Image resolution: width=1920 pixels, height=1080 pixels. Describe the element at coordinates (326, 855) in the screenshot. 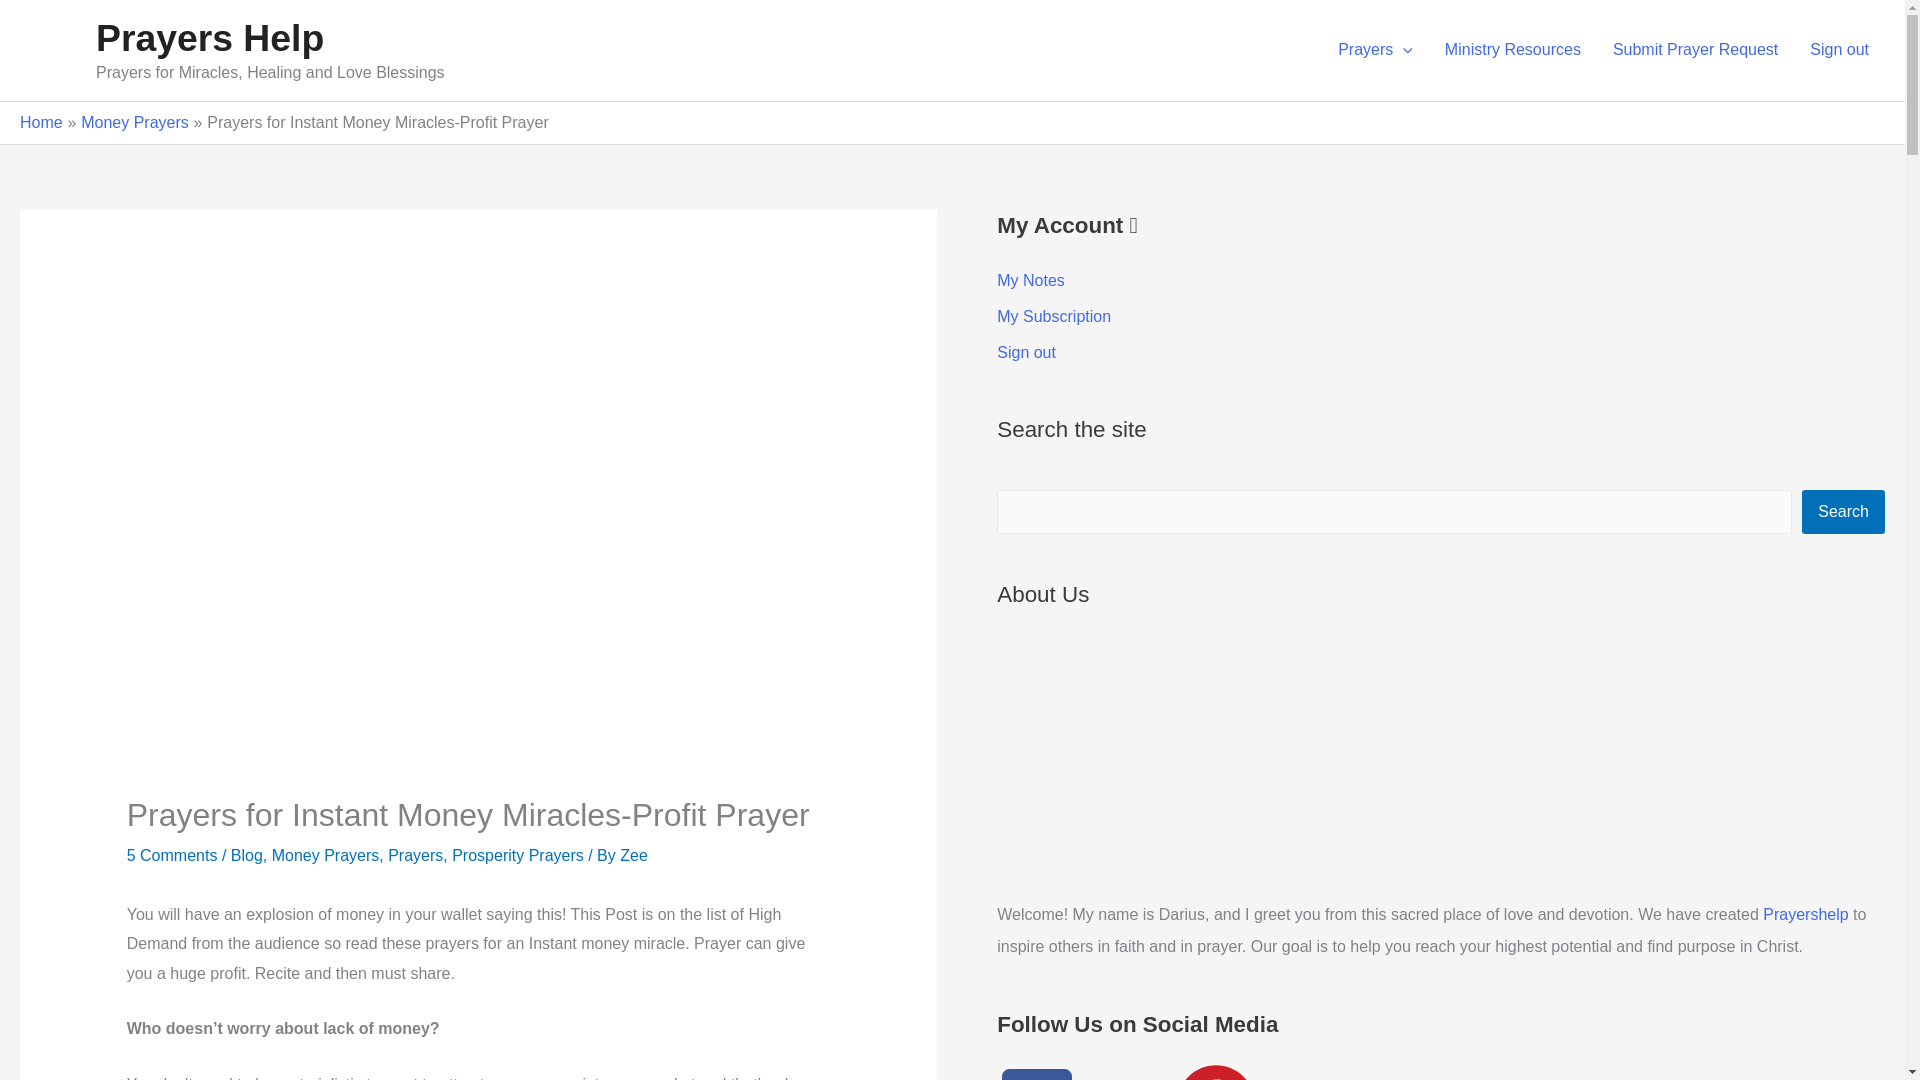

I see `Money Prayers` at that location.